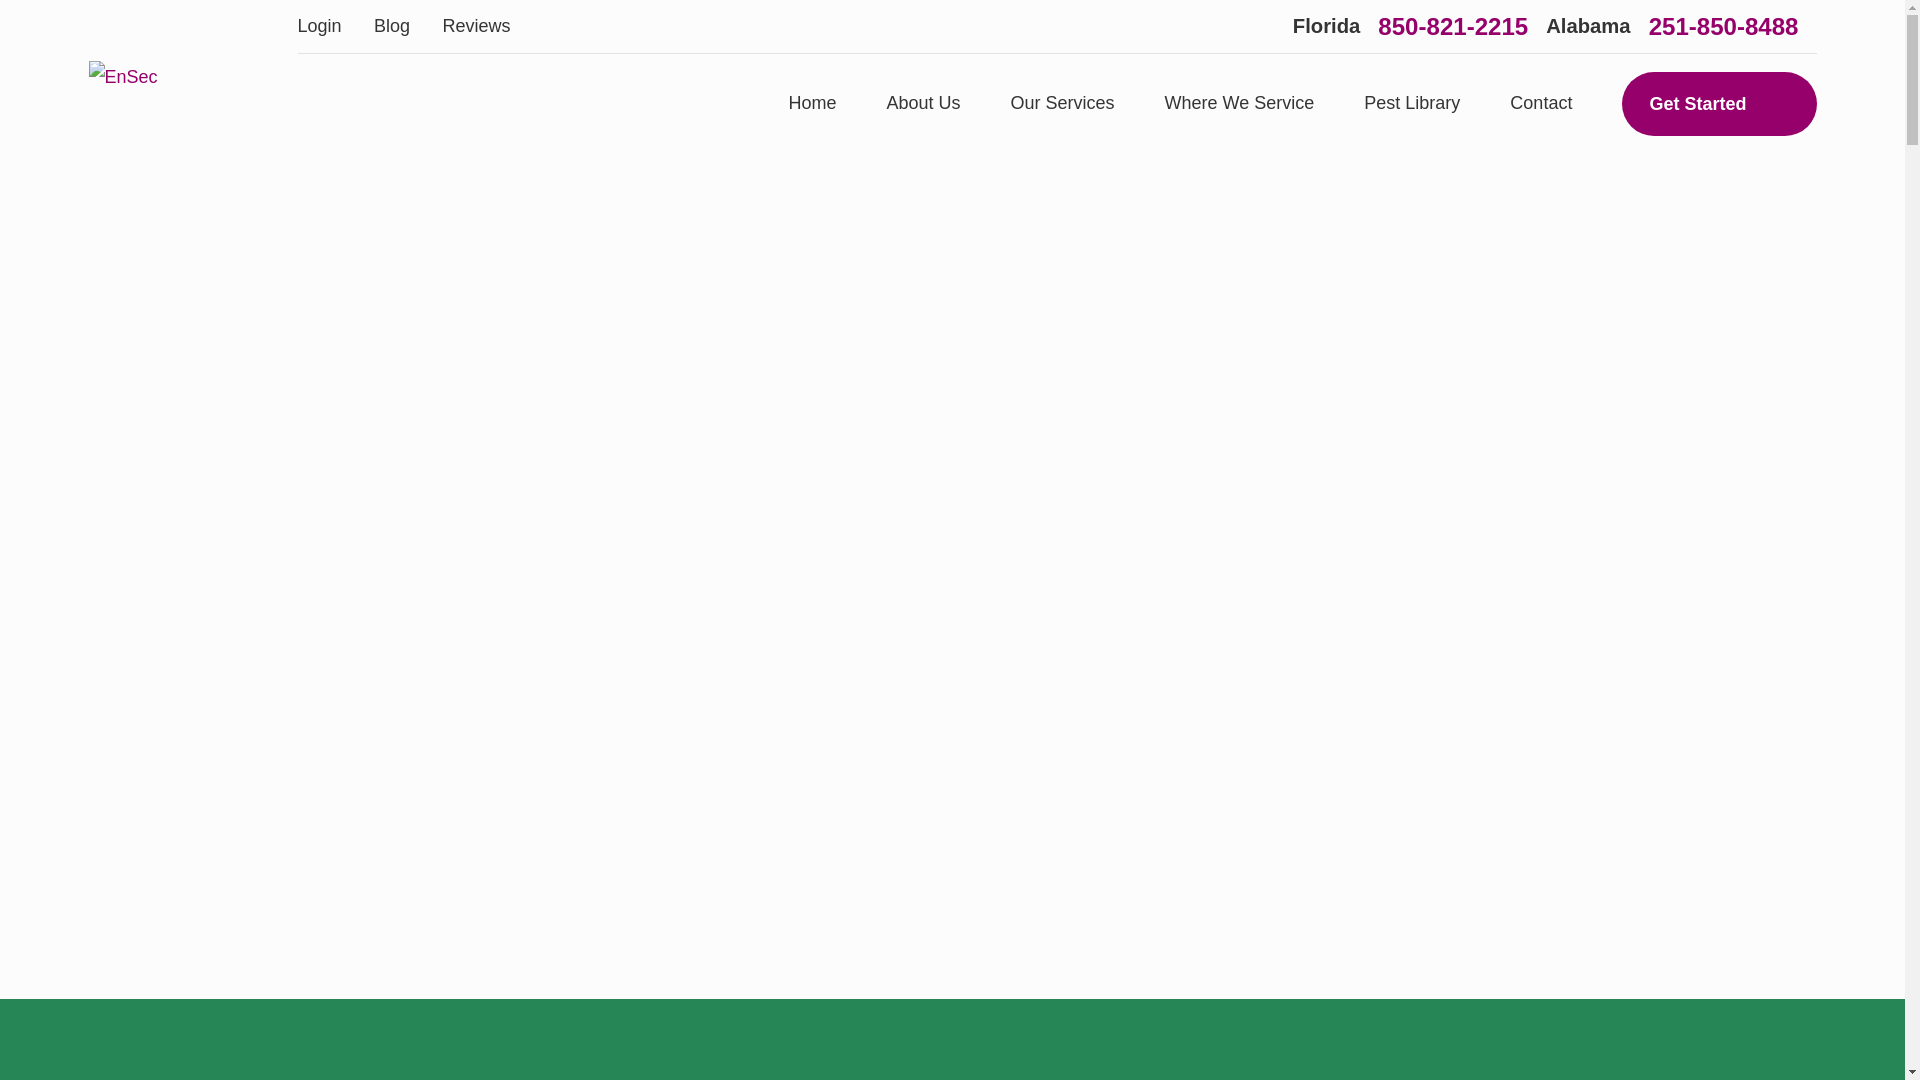 The width and height of the screenshot is (1920, 1080). Describe the element at coordinates (924, 104) in the screenshot. I see `About Us` at that location.